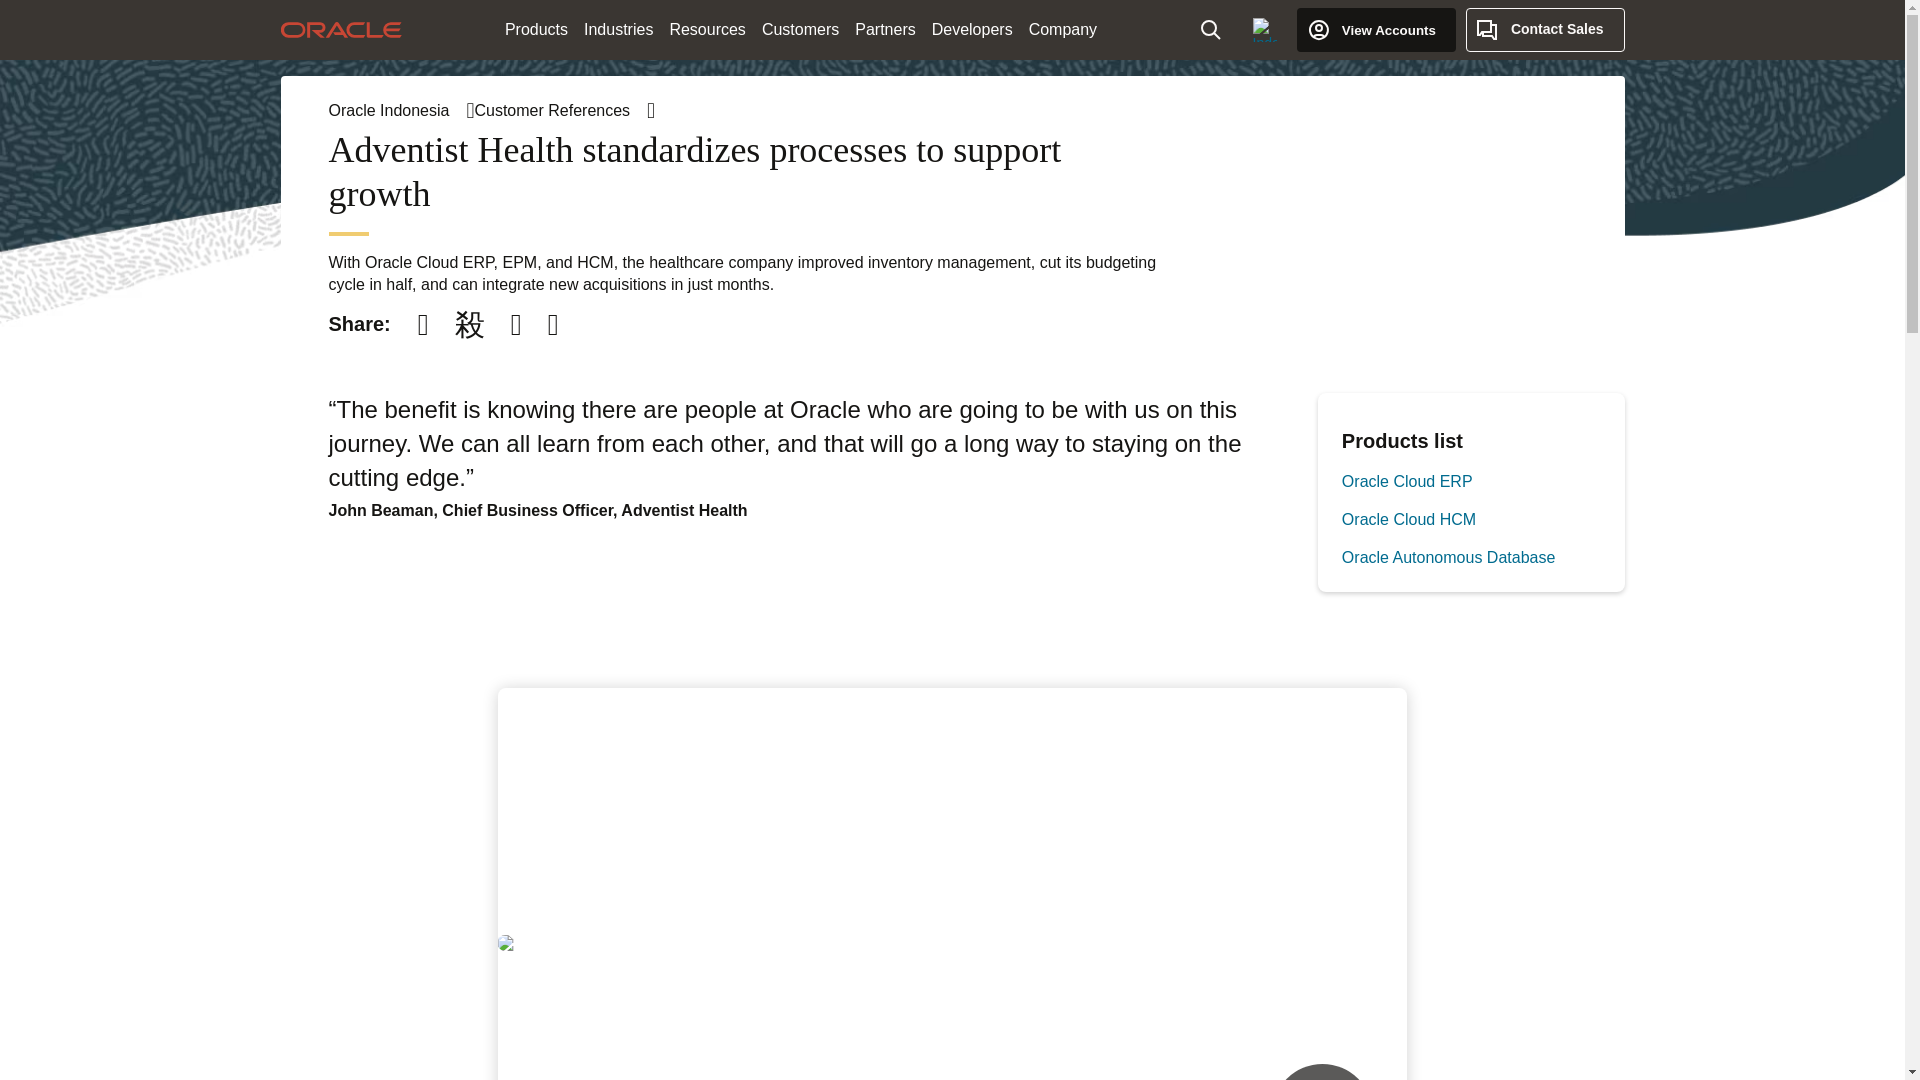  Describe the element at coordinates (469, 325) in the screenshot. I see `Share on Twitter` at that location.